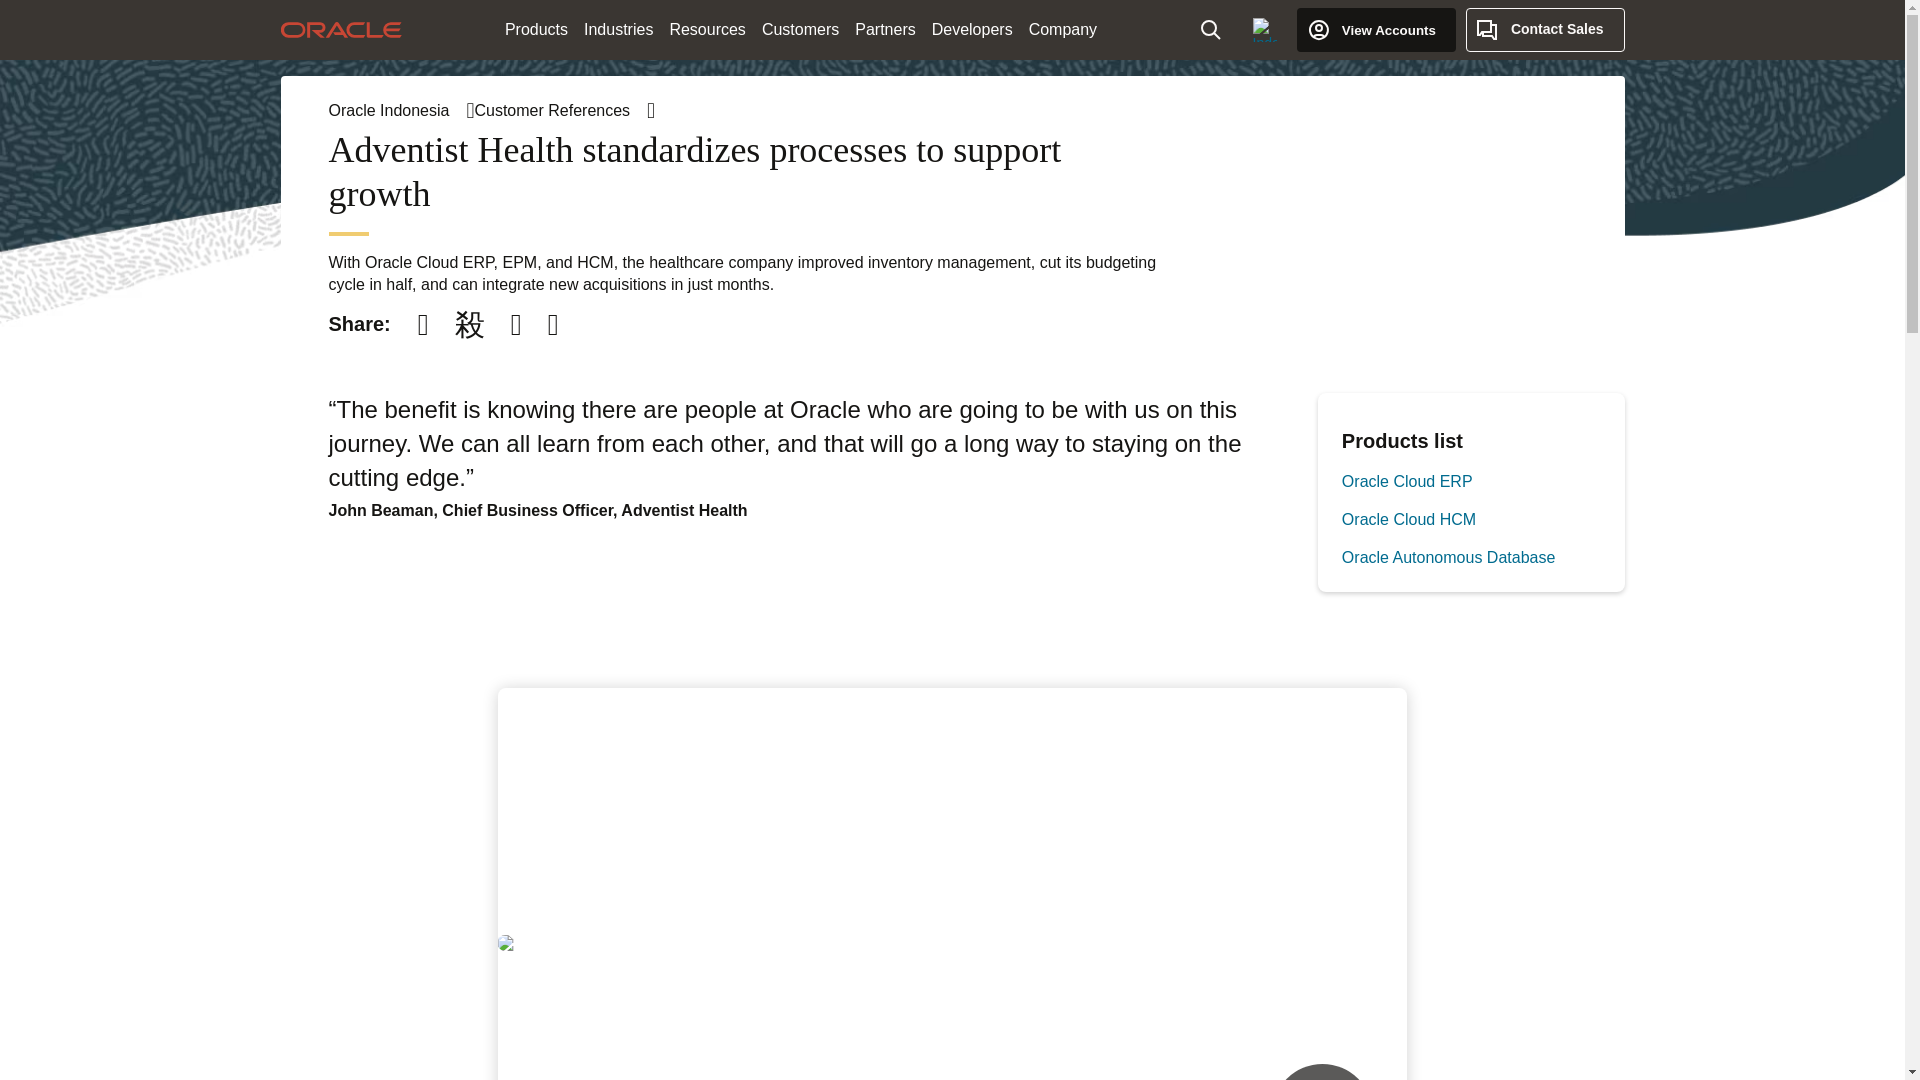  Describe the element at coordinates (469, 325) in the screenshot. I see `Share on Twitter` at that location.